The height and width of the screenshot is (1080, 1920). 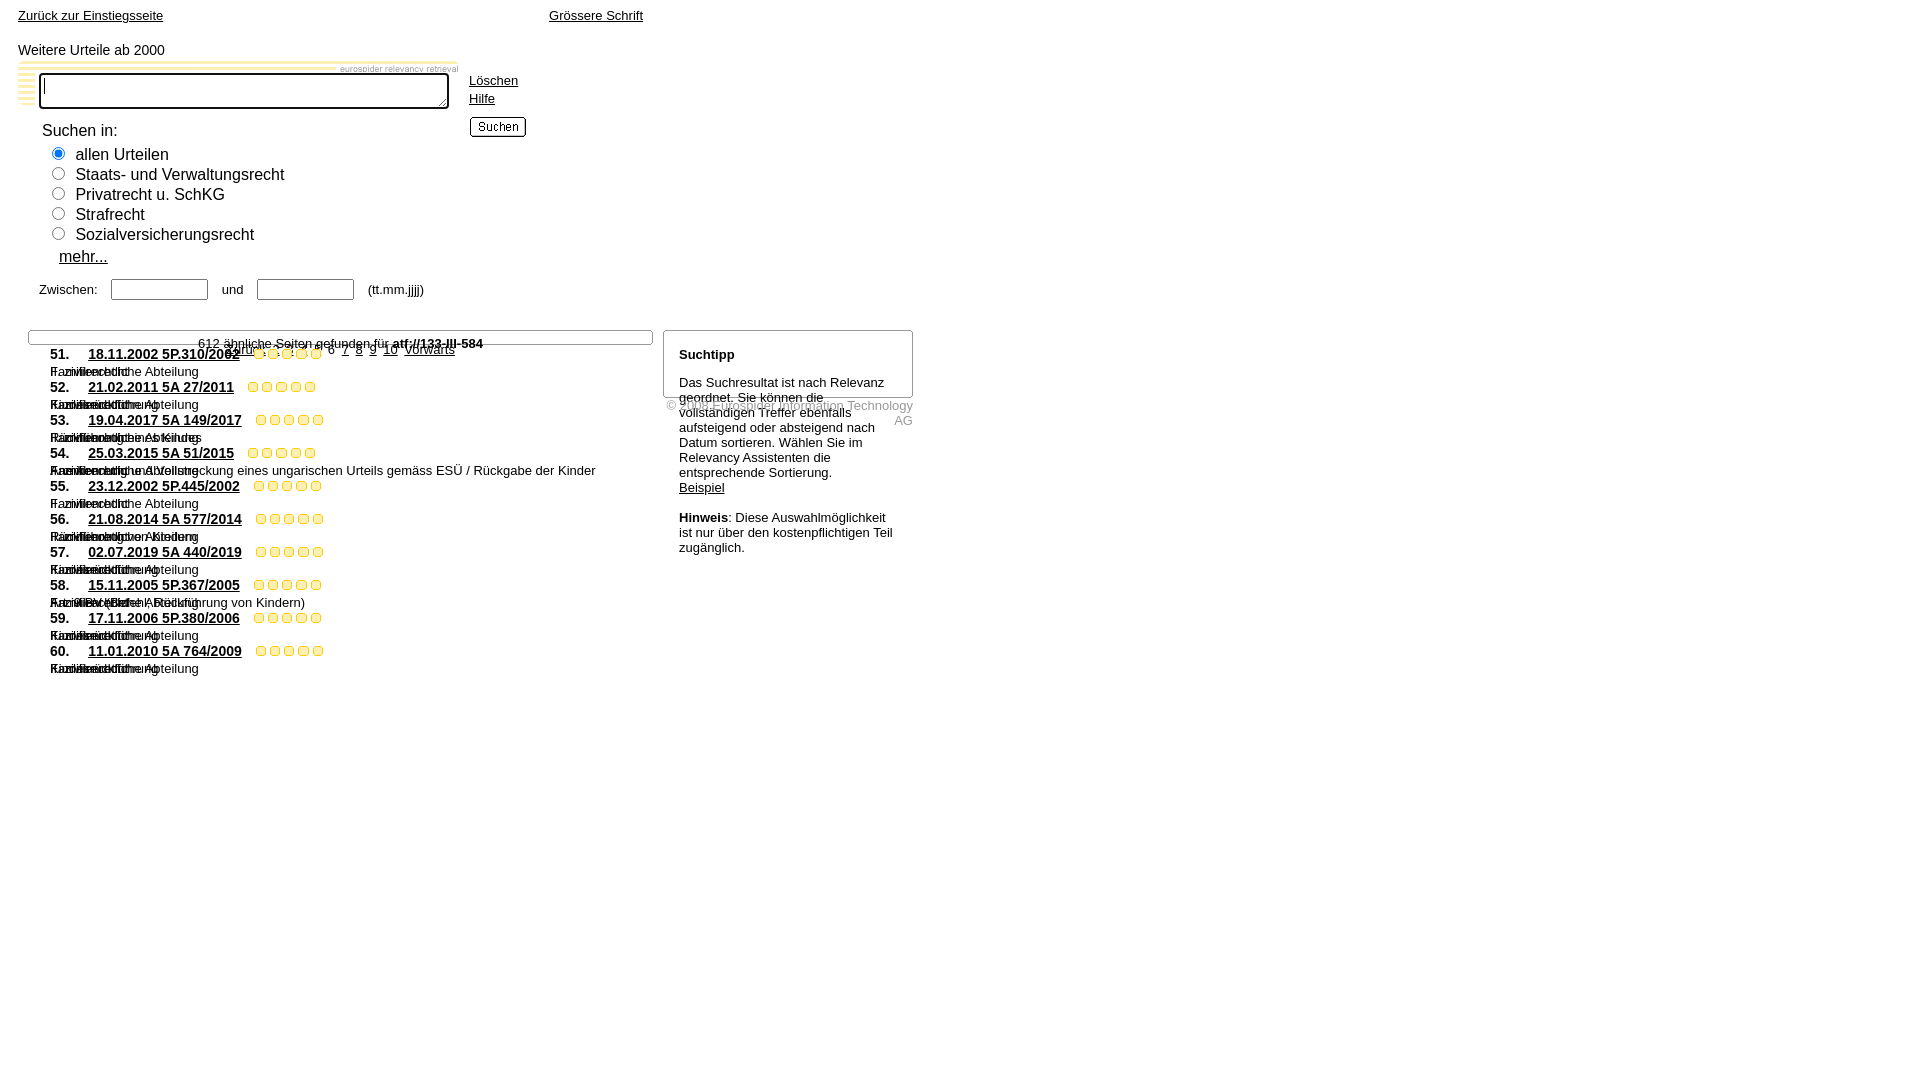 What do you see at coordinates (253, 387) in the screenshot?
I see `Relevanz 93%` at bounding box center [253, 387].